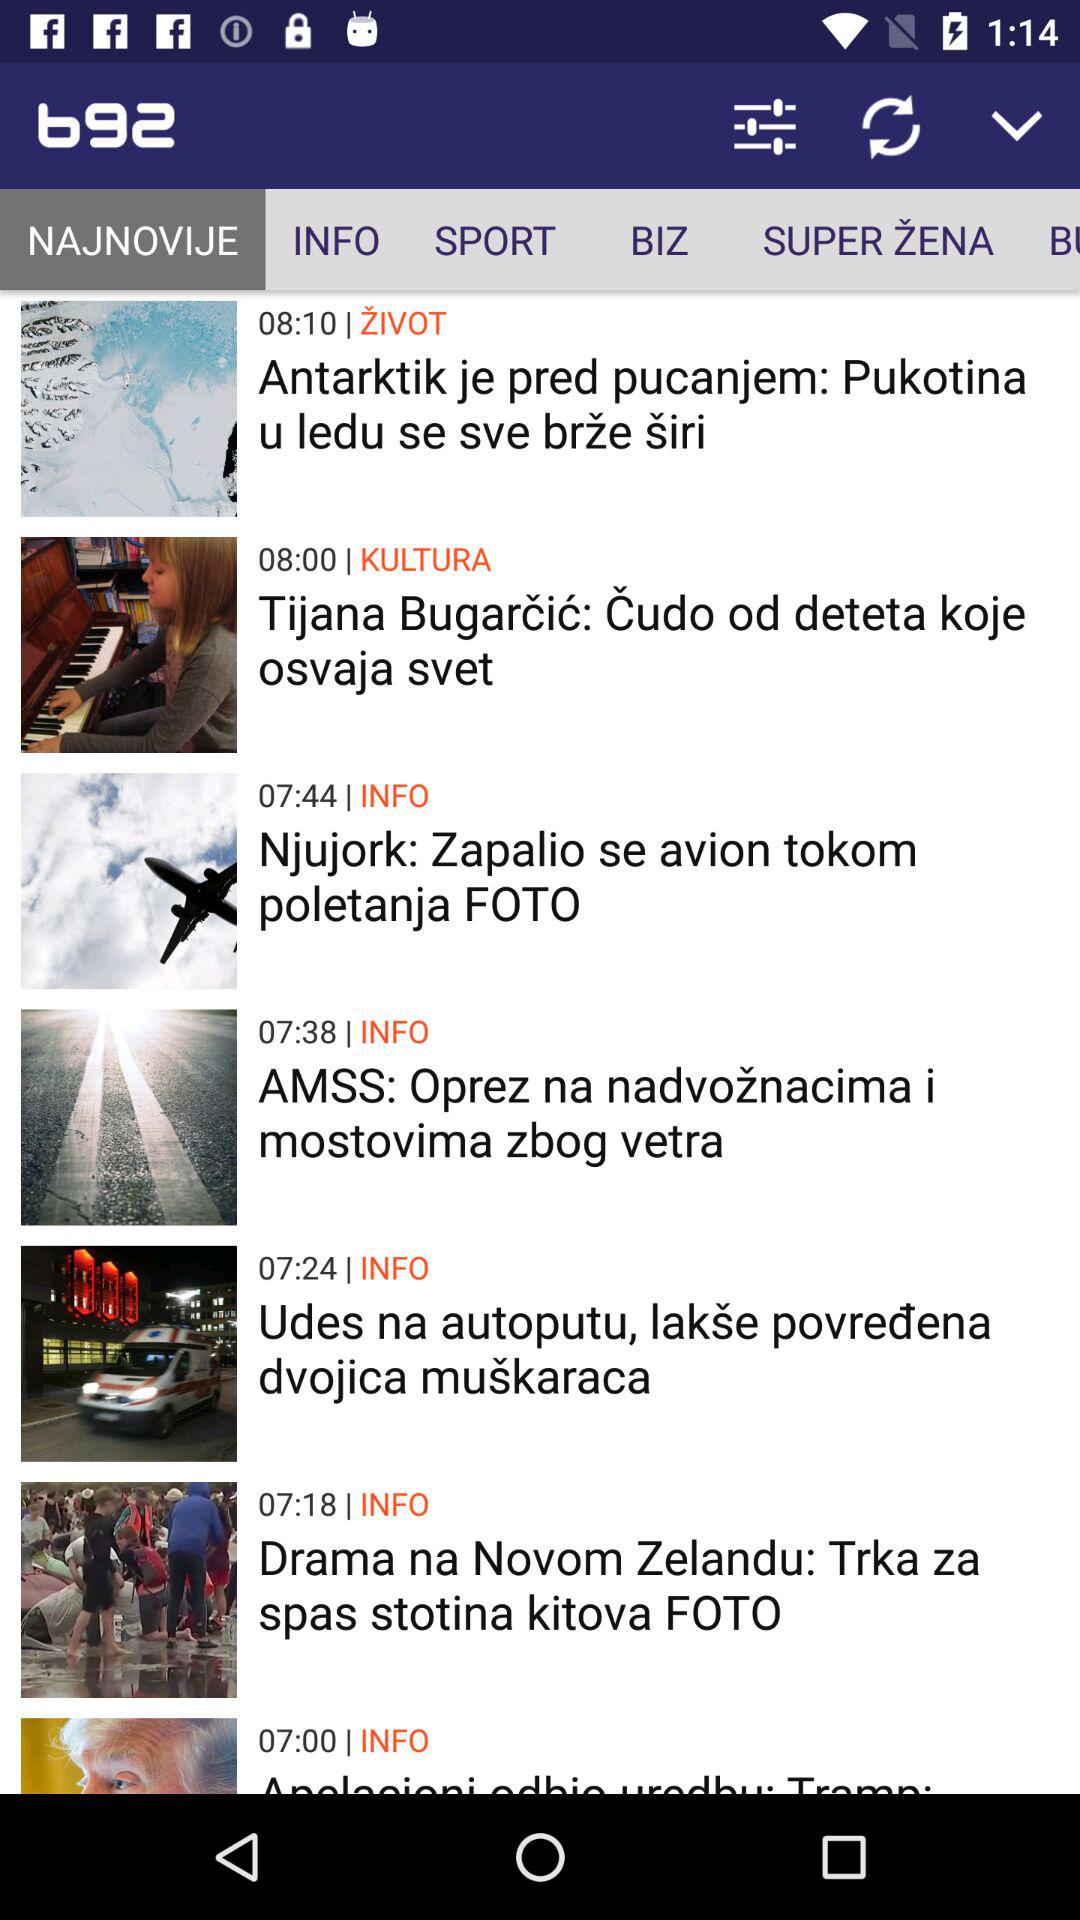 This screenshot has height=1920, width=1080. What do you see at coordinates (659, 240) in the screenshot?
I see `tap the   biz` at bounding box center [659, 240].